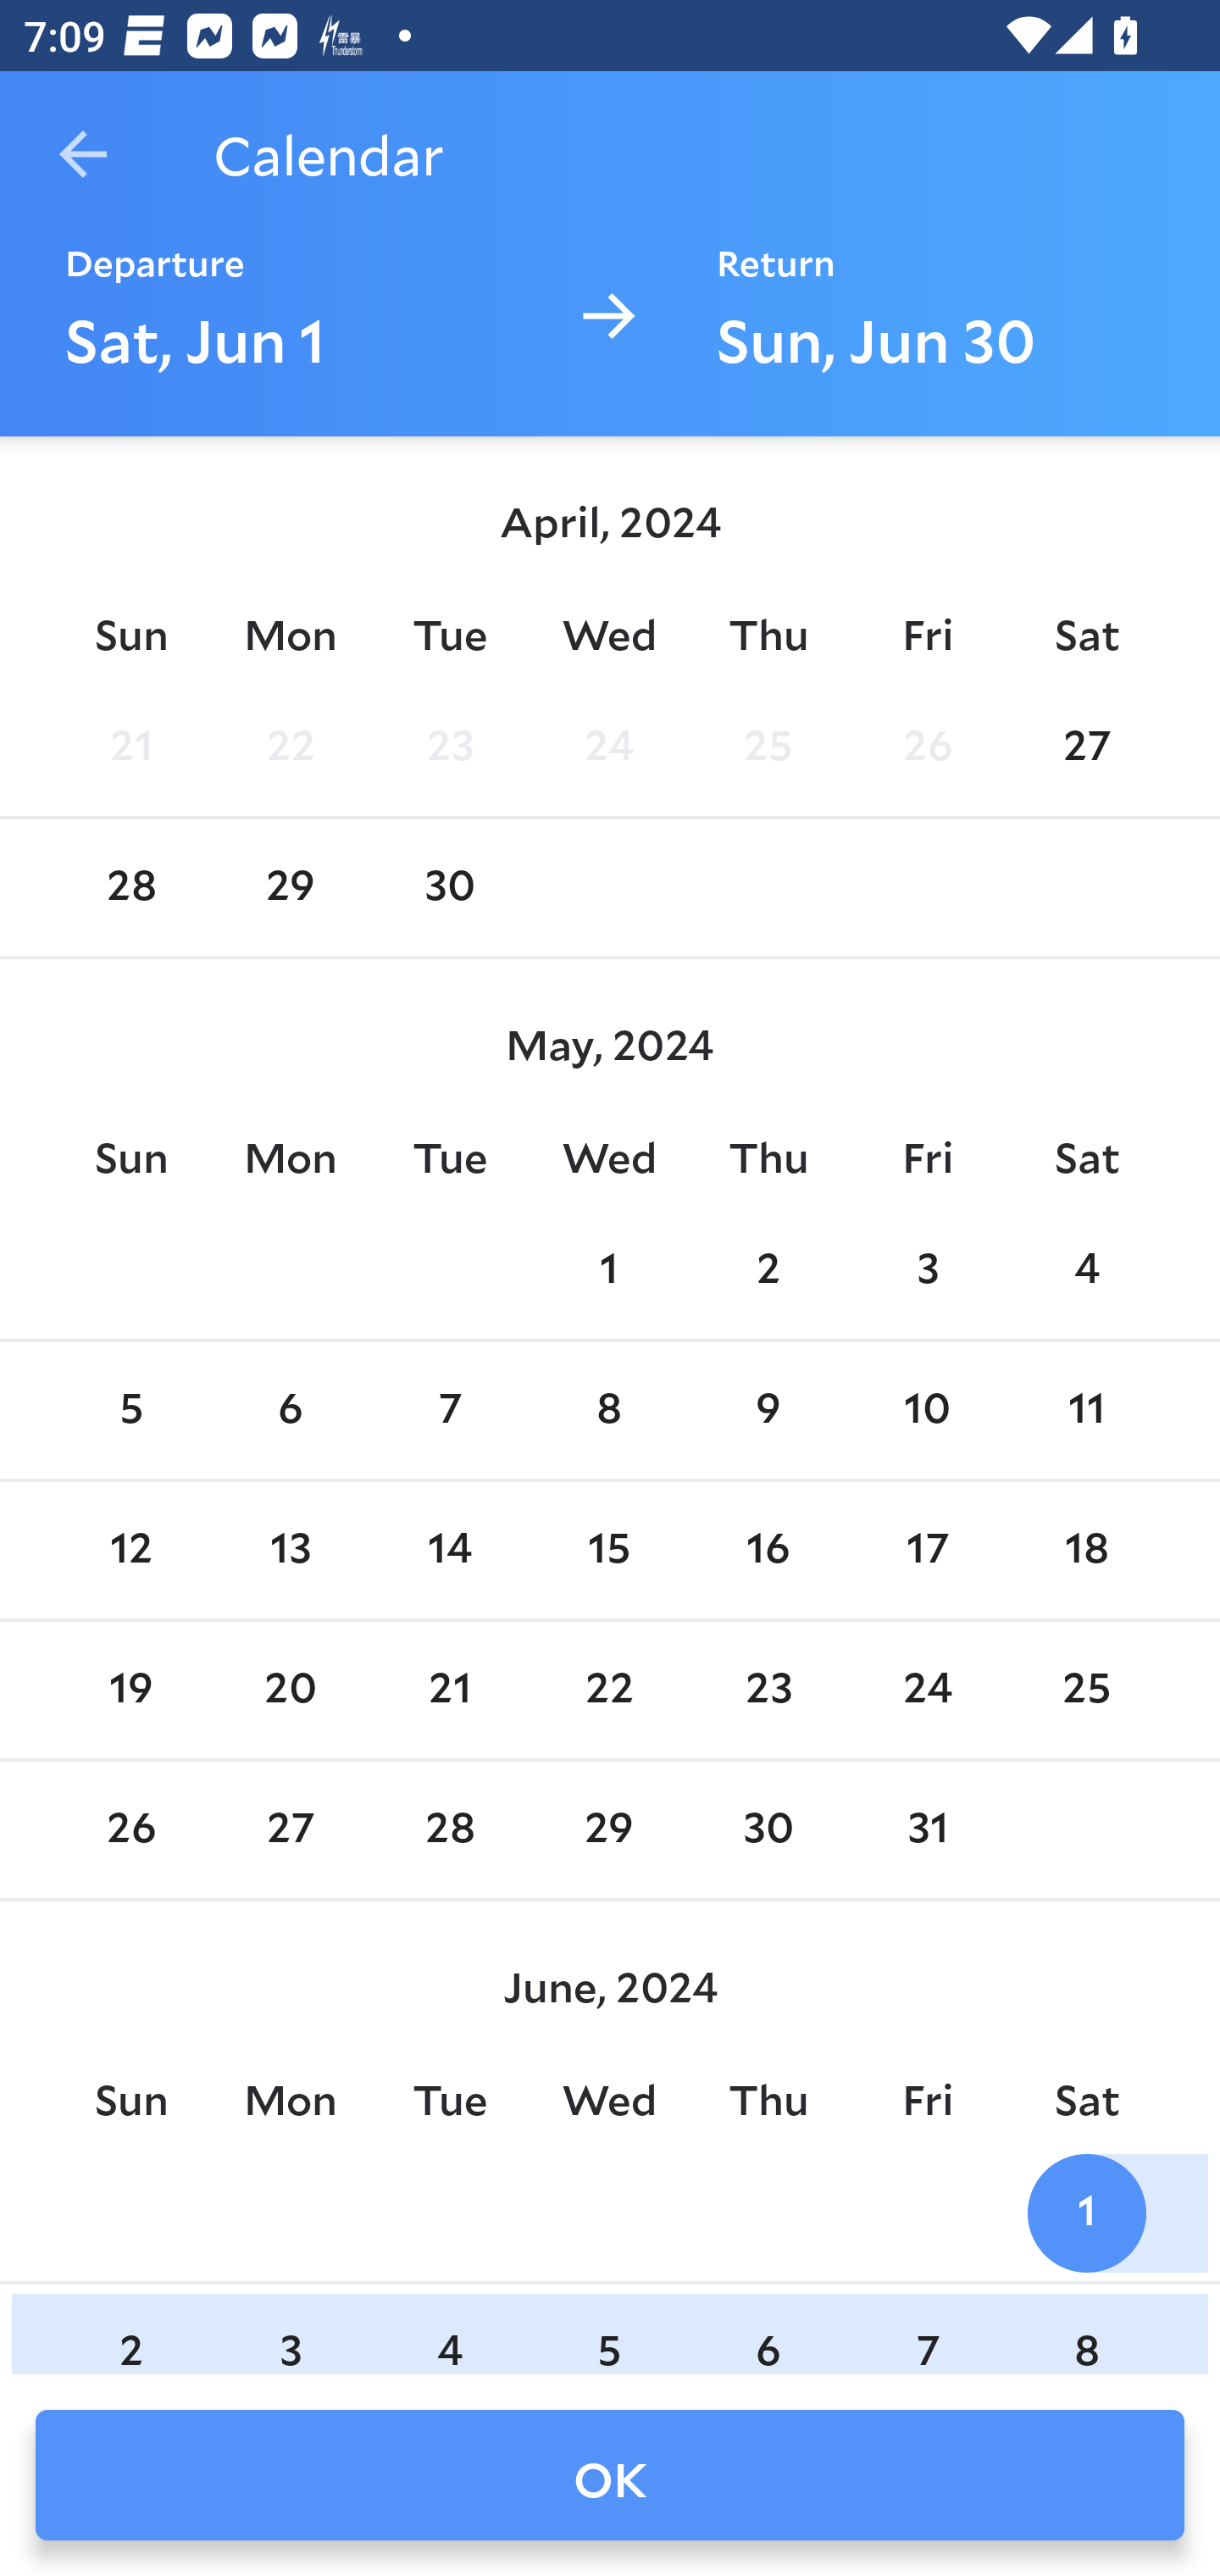 The height and width of the screenshot is (2576, 1220). I want to click on 11, so click(1086, 1412).